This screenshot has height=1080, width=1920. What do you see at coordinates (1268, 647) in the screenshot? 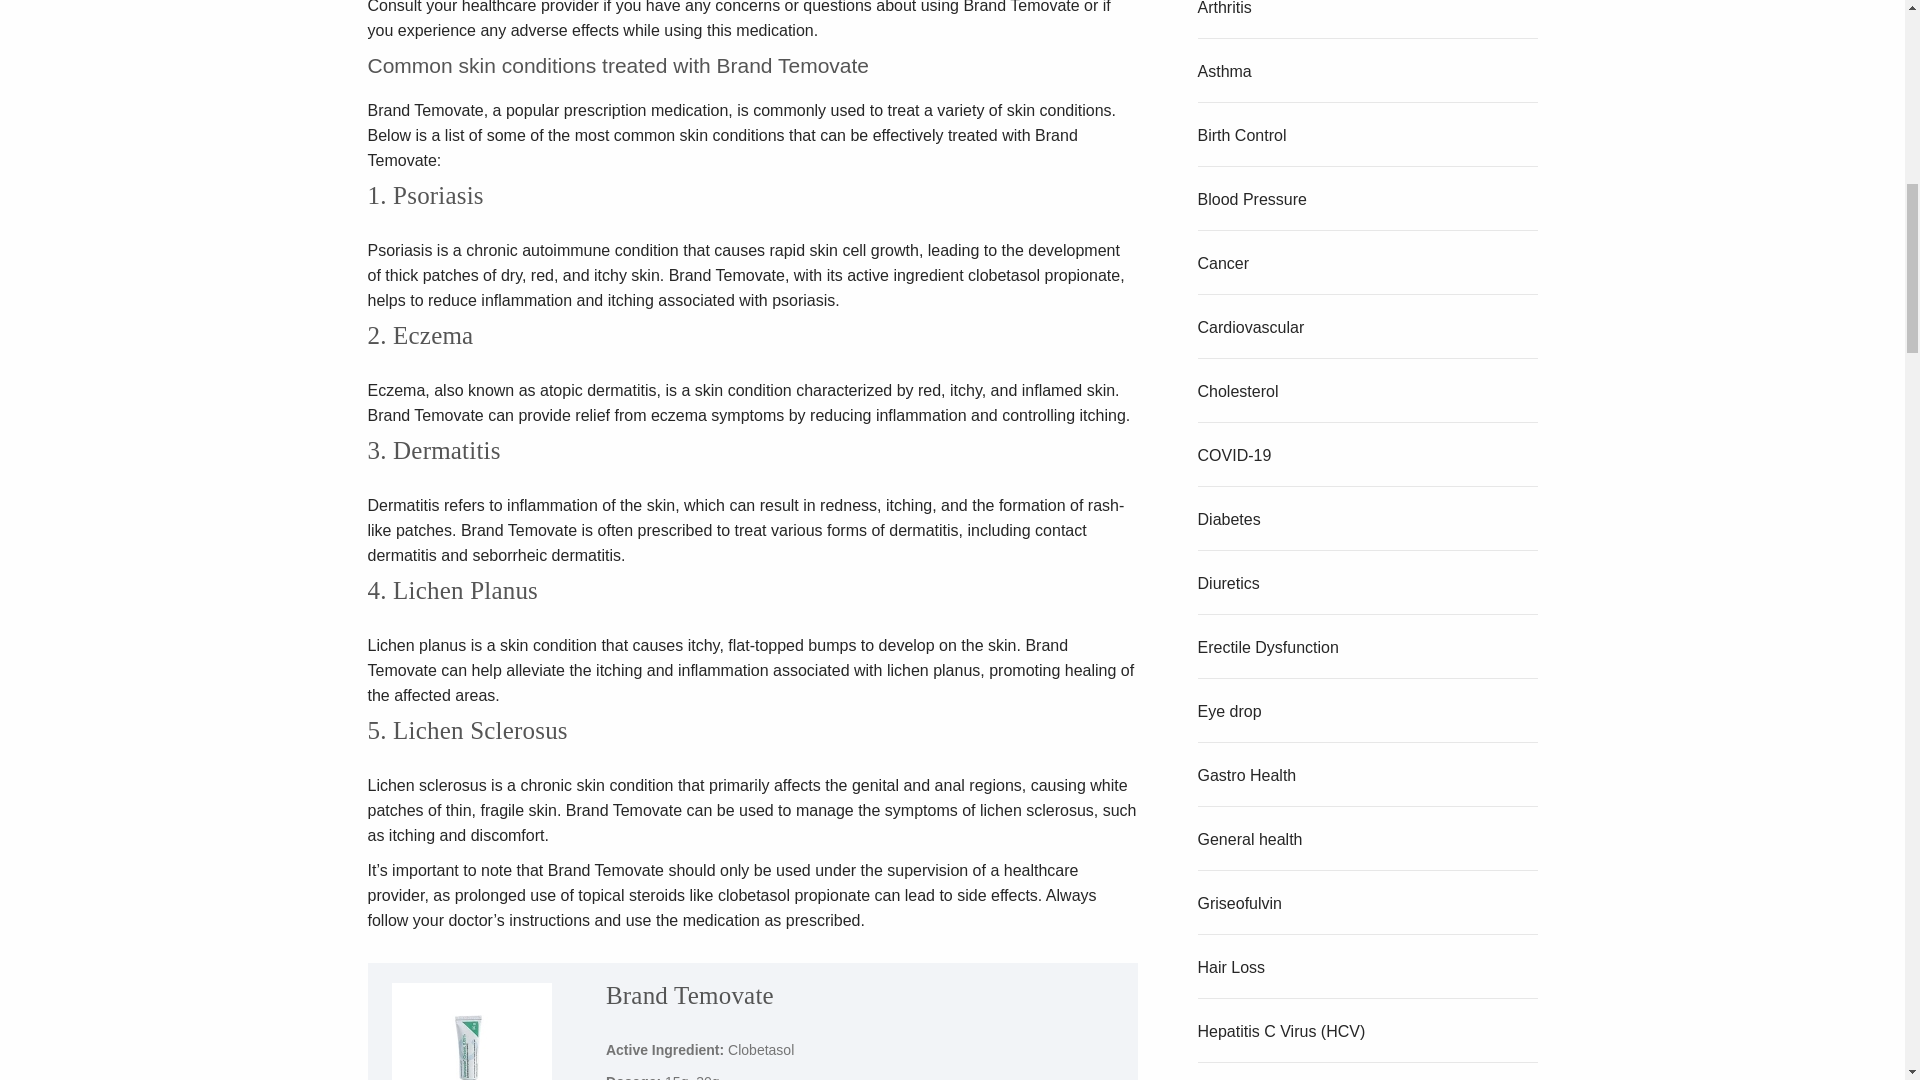
I see `Erectile Dysfunction` at bounding box center [1268, 647].